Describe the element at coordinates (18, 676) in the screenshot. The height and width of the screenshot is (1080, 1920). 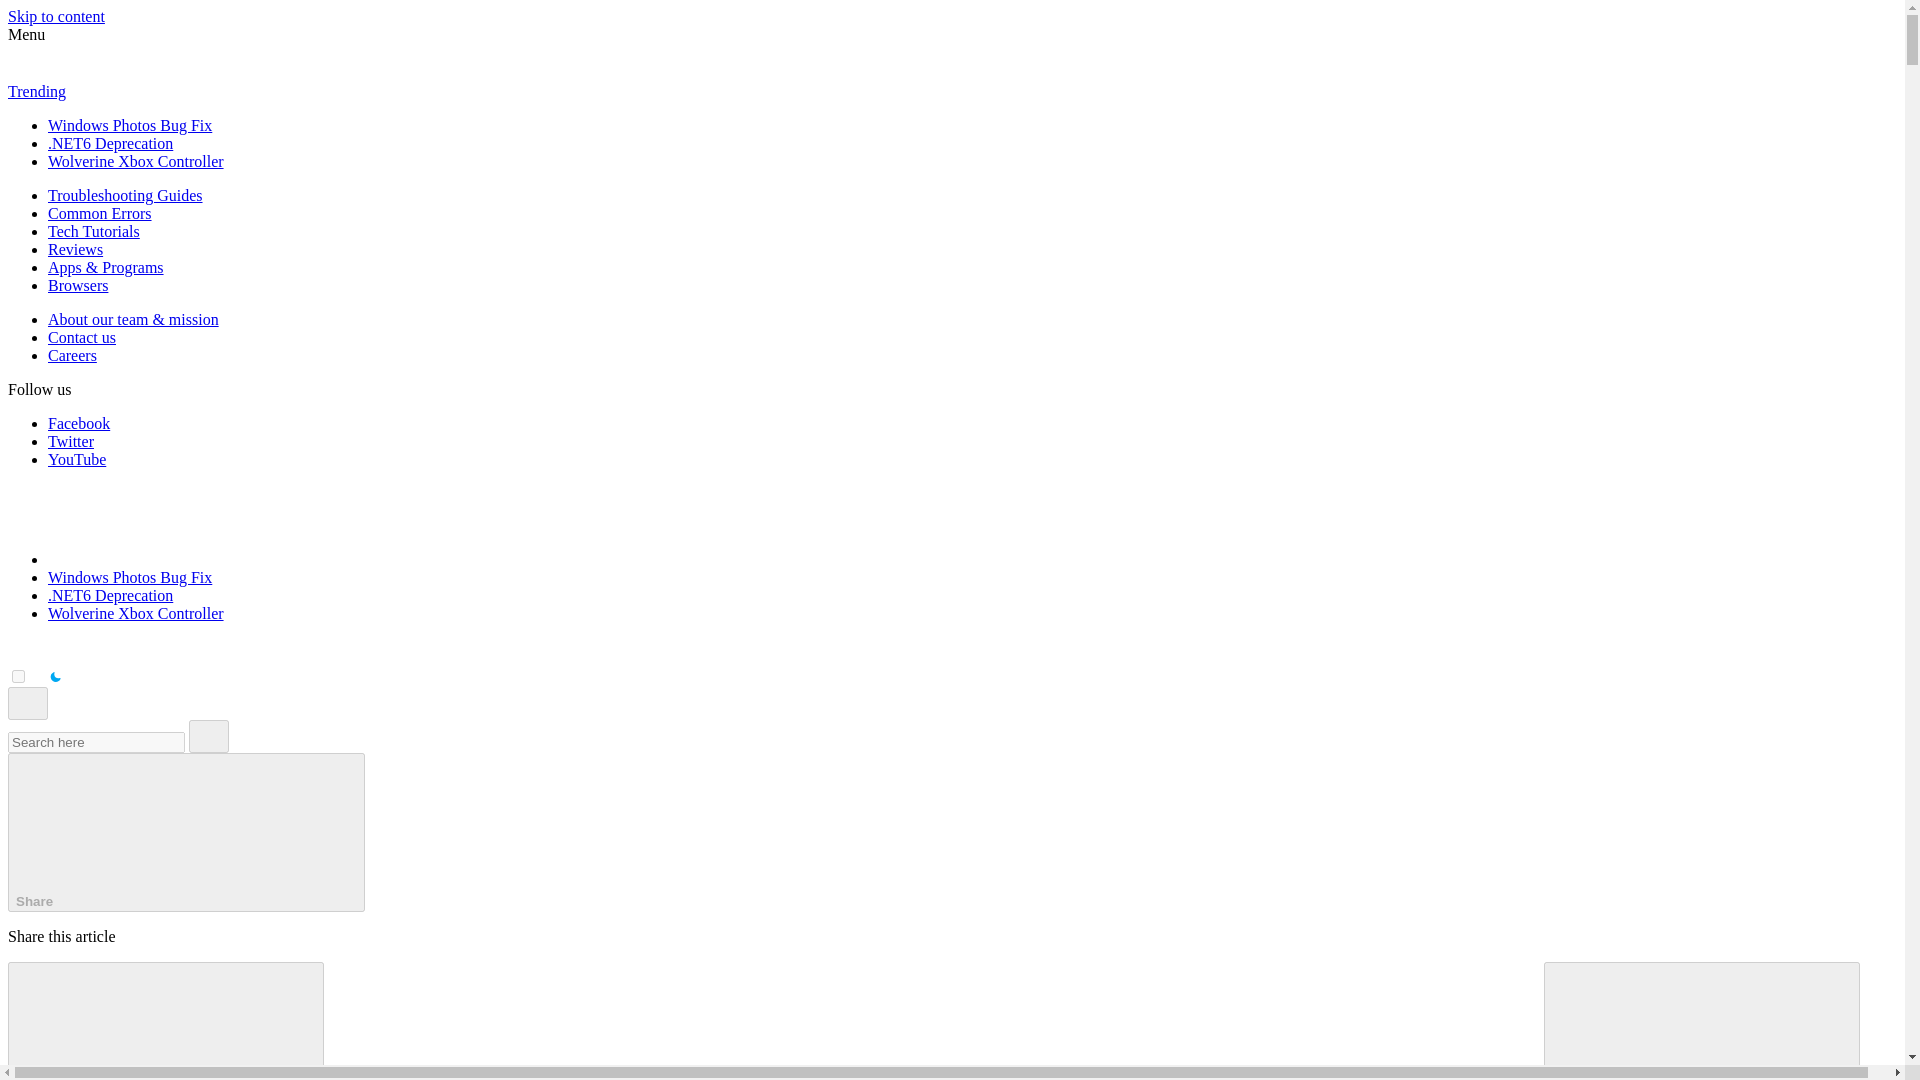
I see `on` at that location.